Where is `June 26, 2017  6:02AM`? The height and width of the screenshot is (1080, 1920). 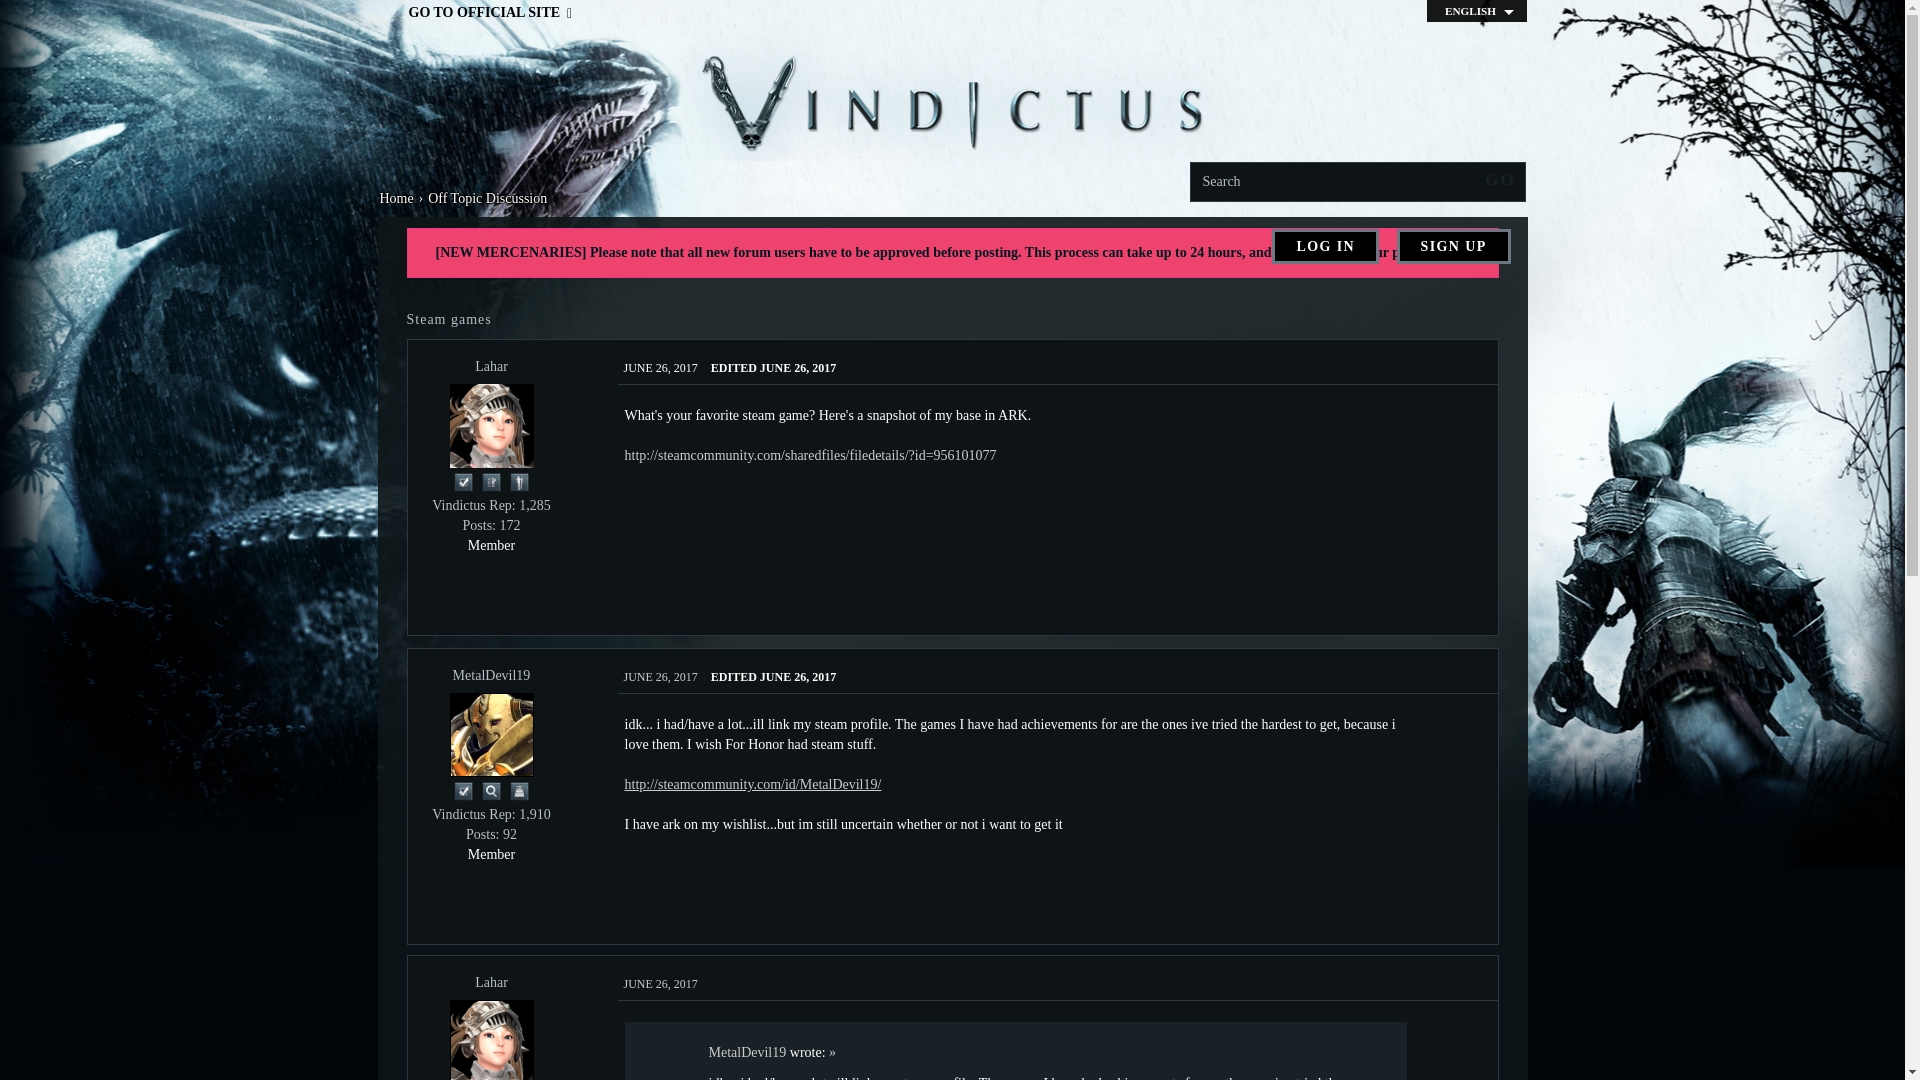
June 26, 2017  6:02AM is located at coordinates (661, 367).